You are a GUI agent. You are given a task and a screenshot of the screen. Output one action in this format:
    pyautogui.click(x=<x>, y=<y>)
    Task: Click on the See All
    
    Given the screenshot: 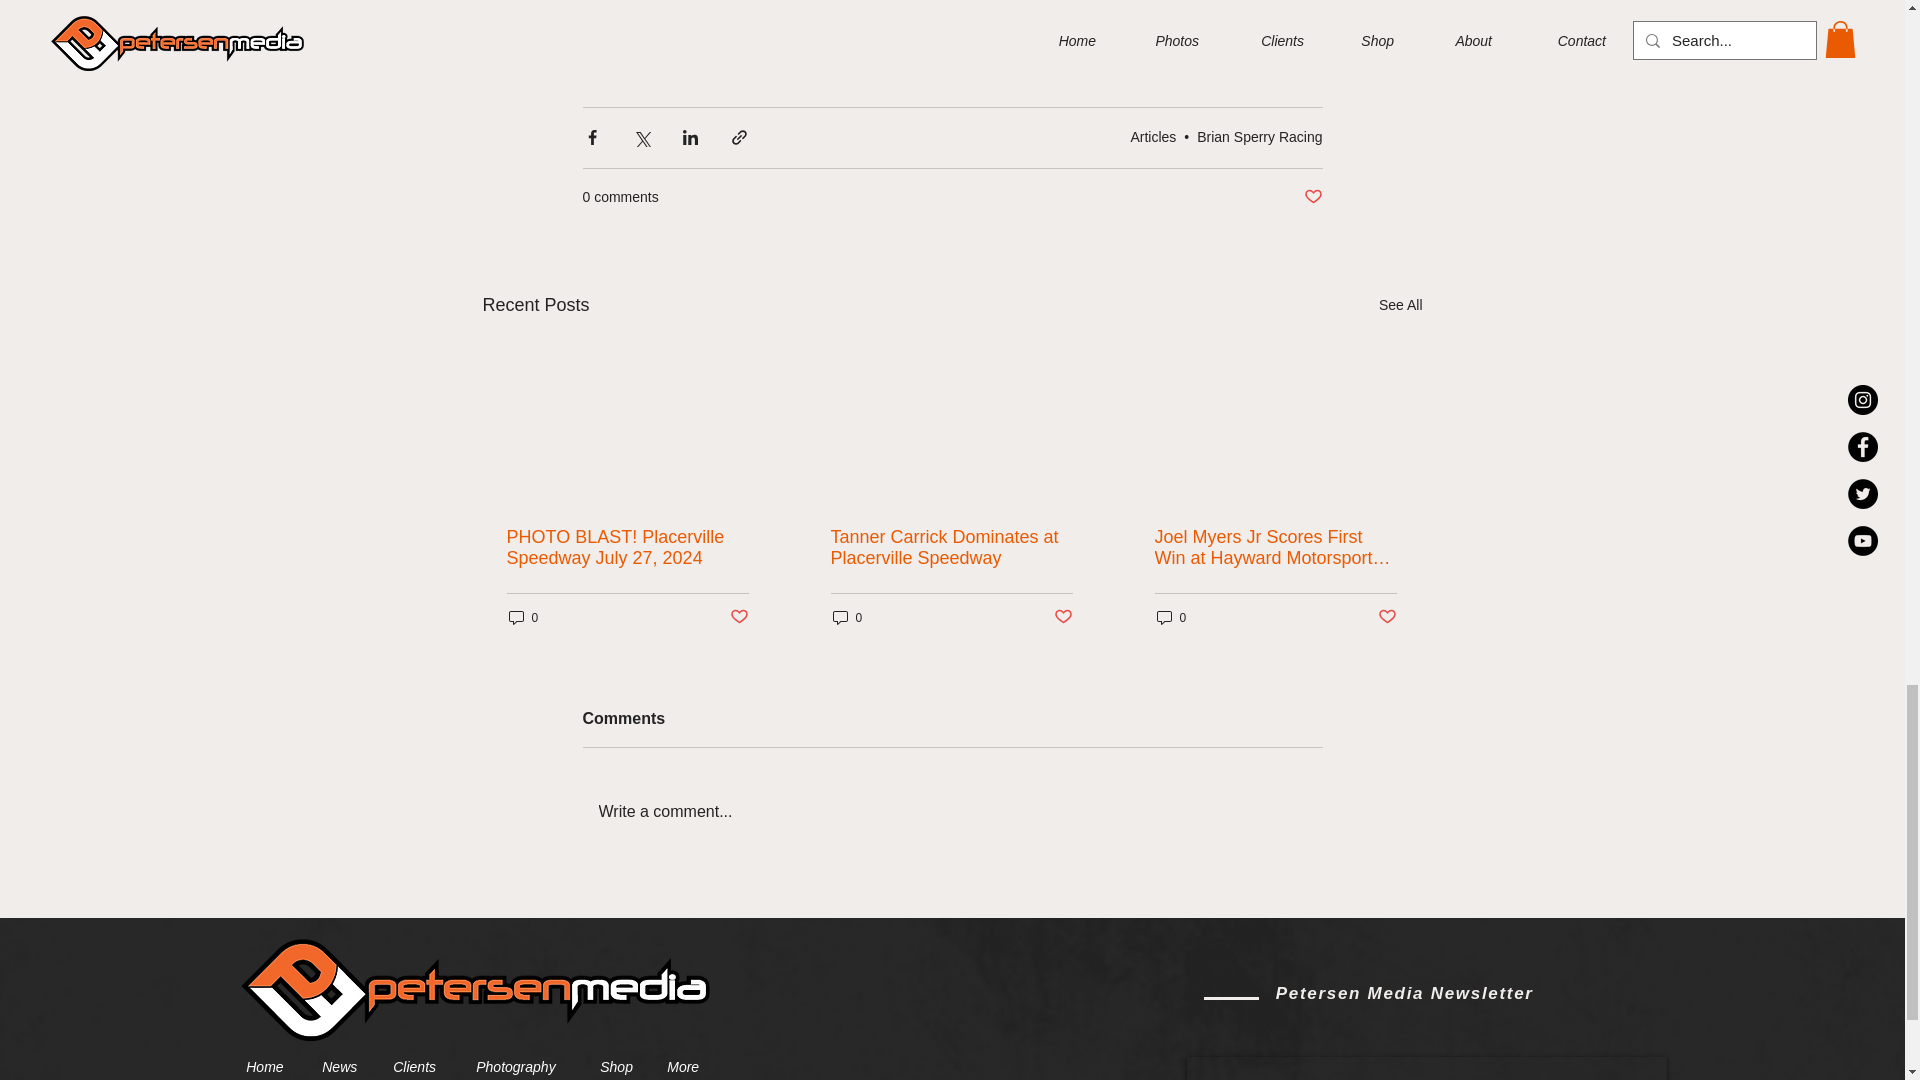 What is the action you would take?
    pyautogui.click(x=1400, y=304)
    